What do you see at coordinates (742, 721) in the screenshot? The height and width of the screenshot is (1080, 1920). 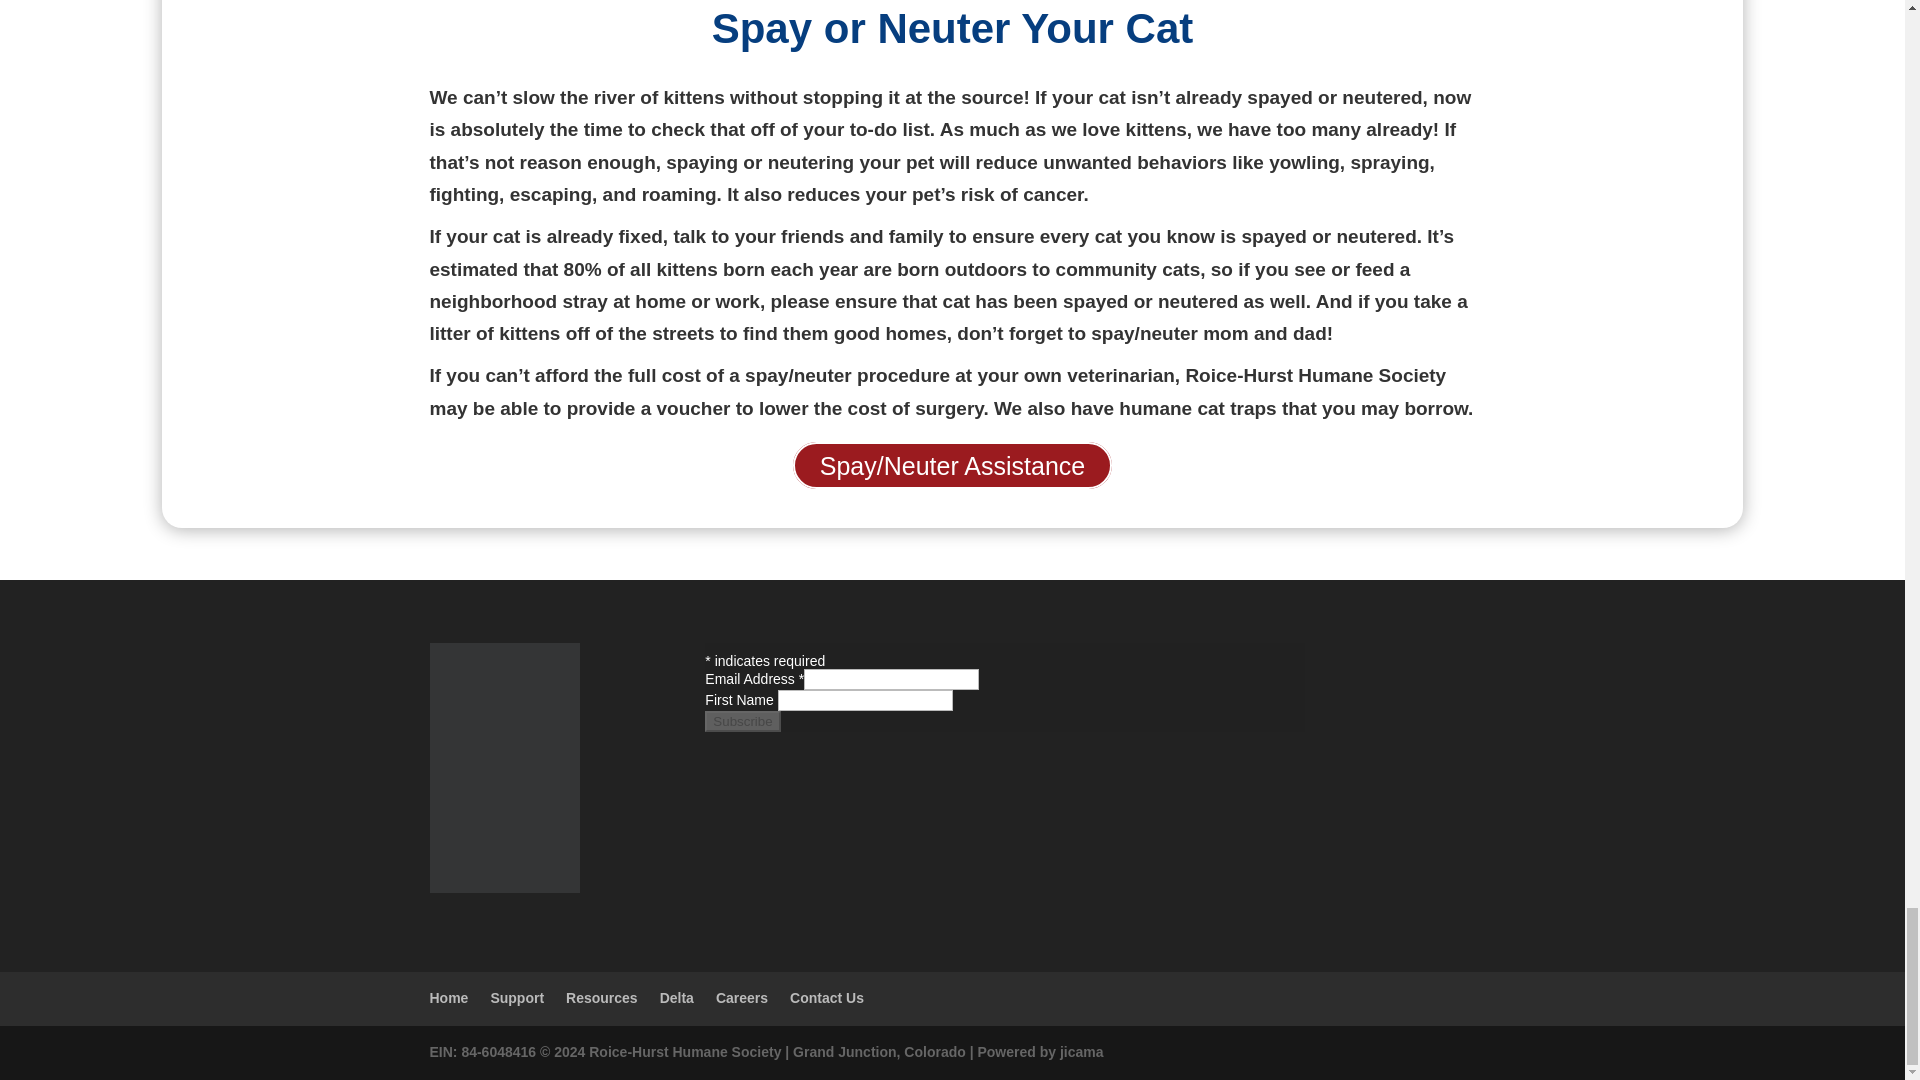 I see `Subscribe` at bounding box center [742, 721].